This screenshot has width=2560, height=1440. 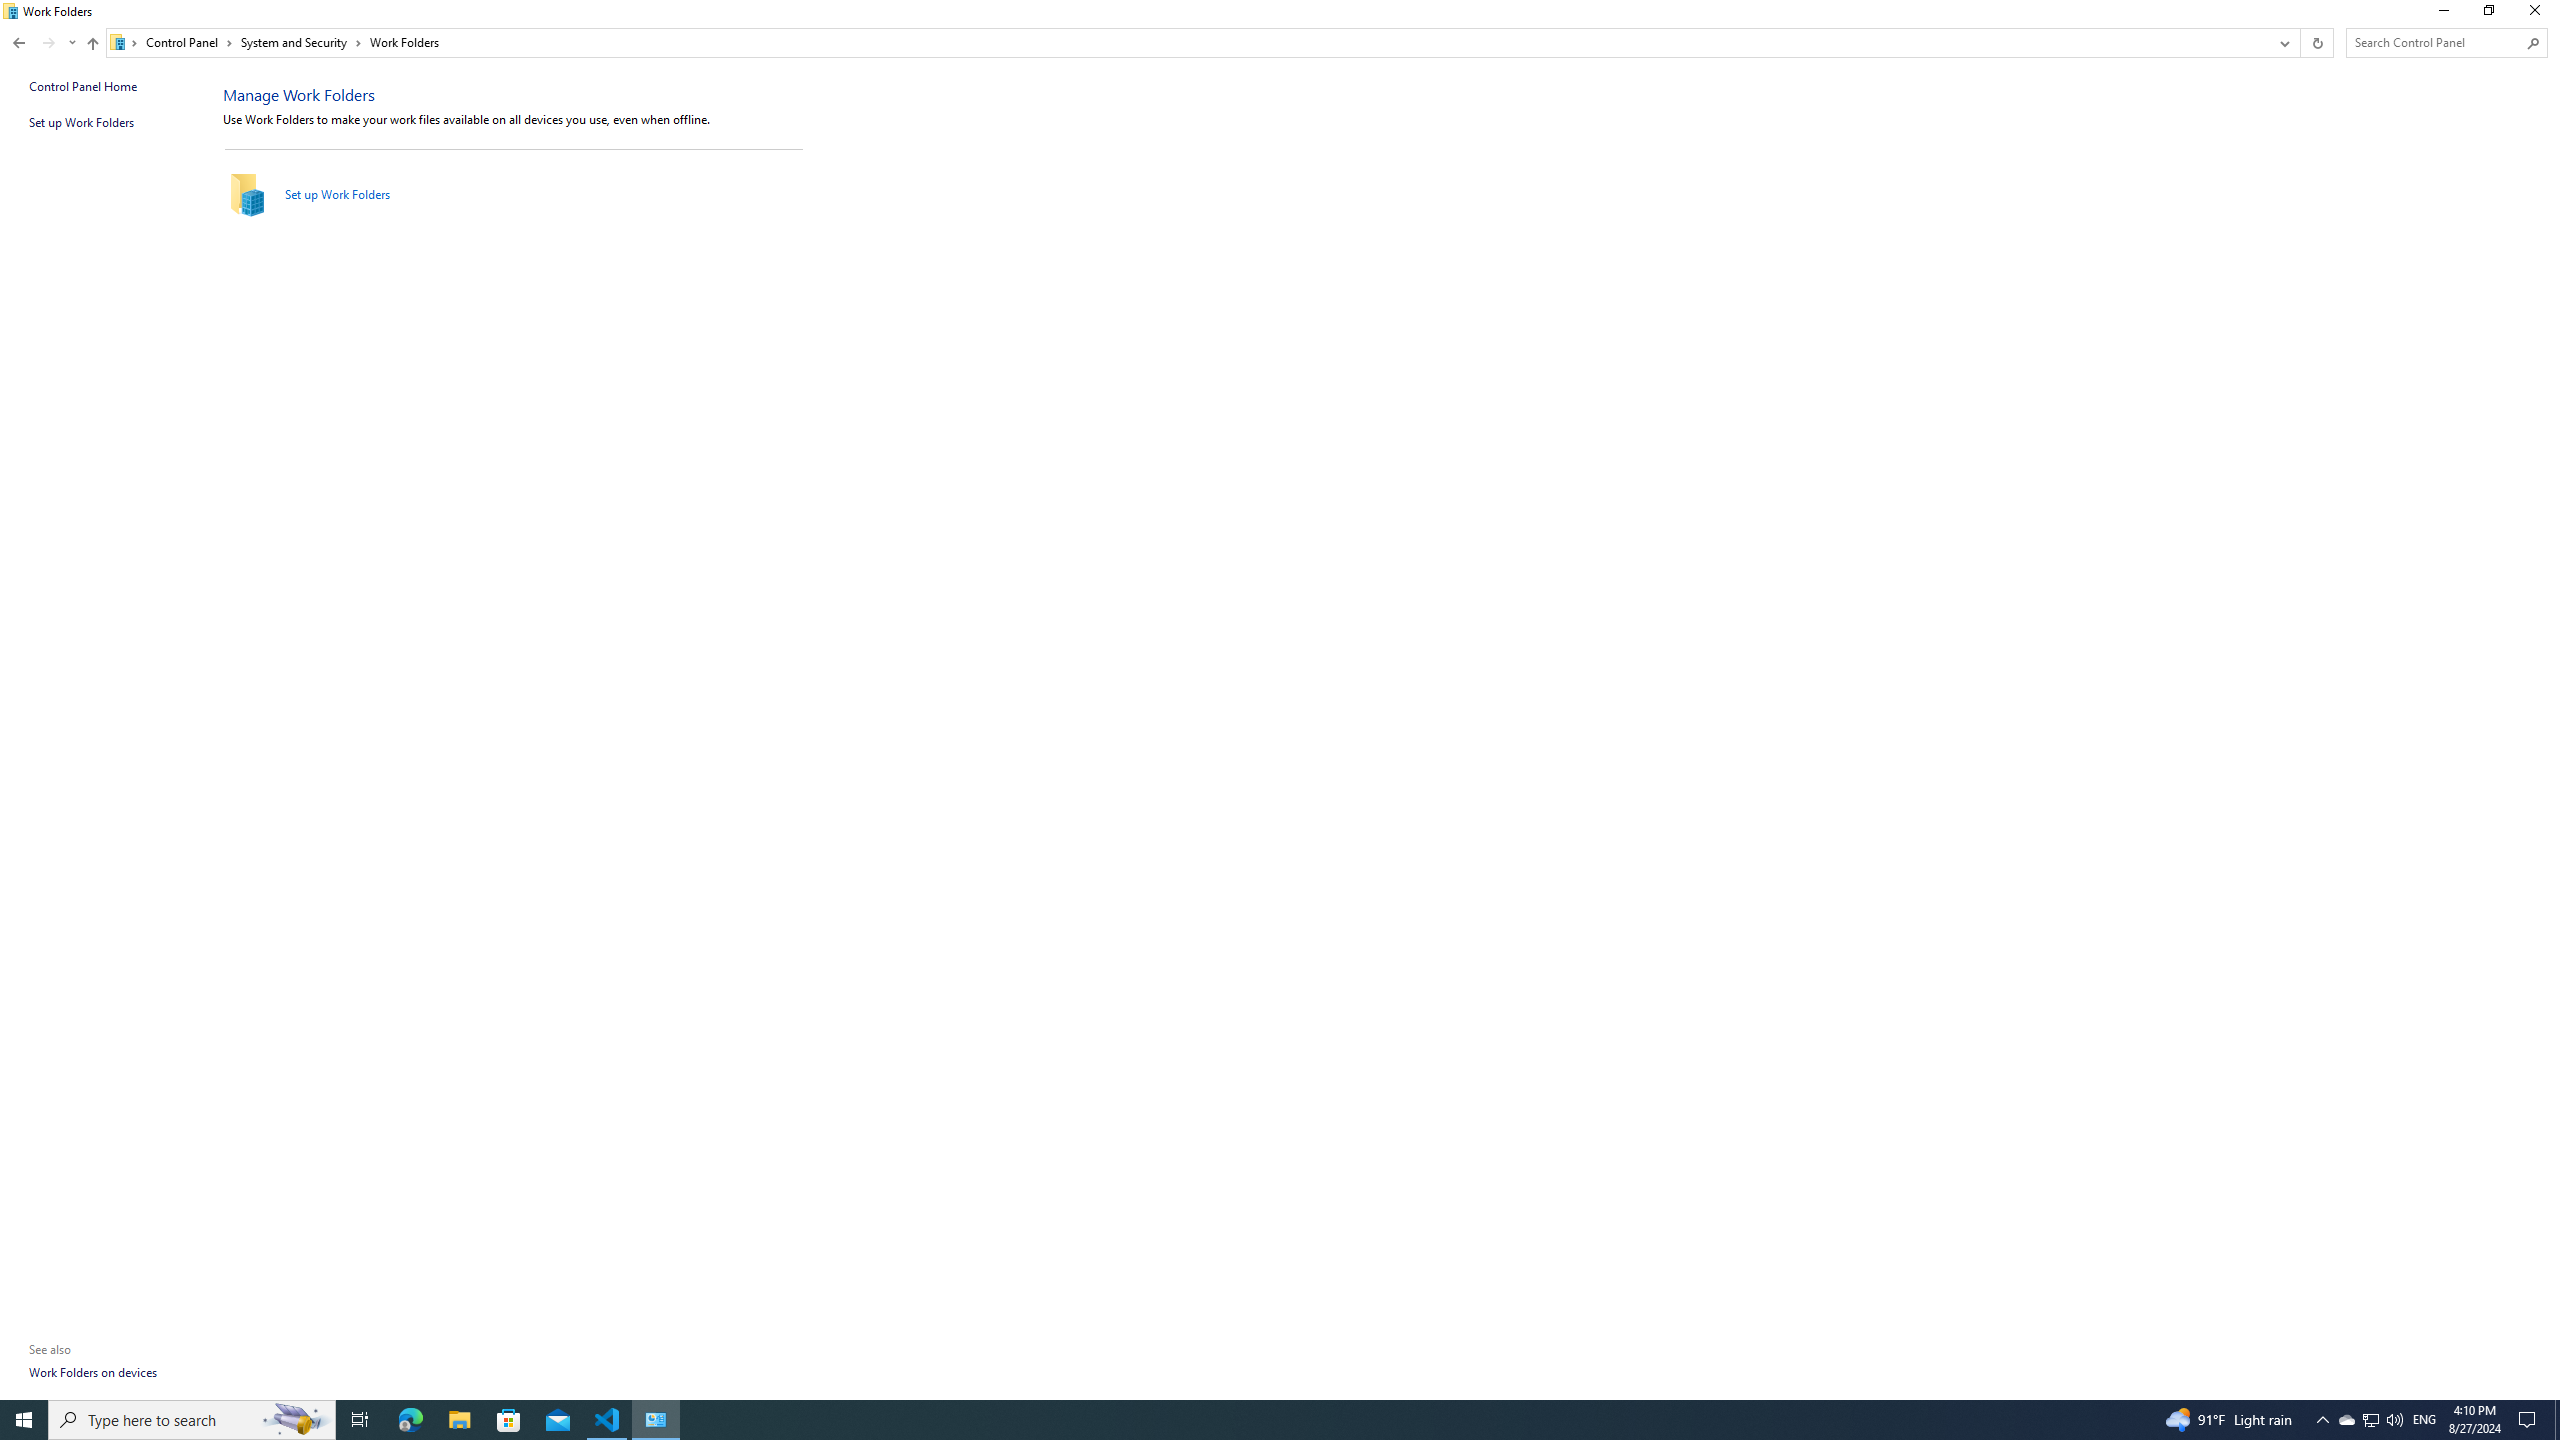 What do you see at coordinates (1188, 42) in the screenshot?
I see `Address: Control Panel\System and Security\Work Folders` at bounding box center [1188, 42].